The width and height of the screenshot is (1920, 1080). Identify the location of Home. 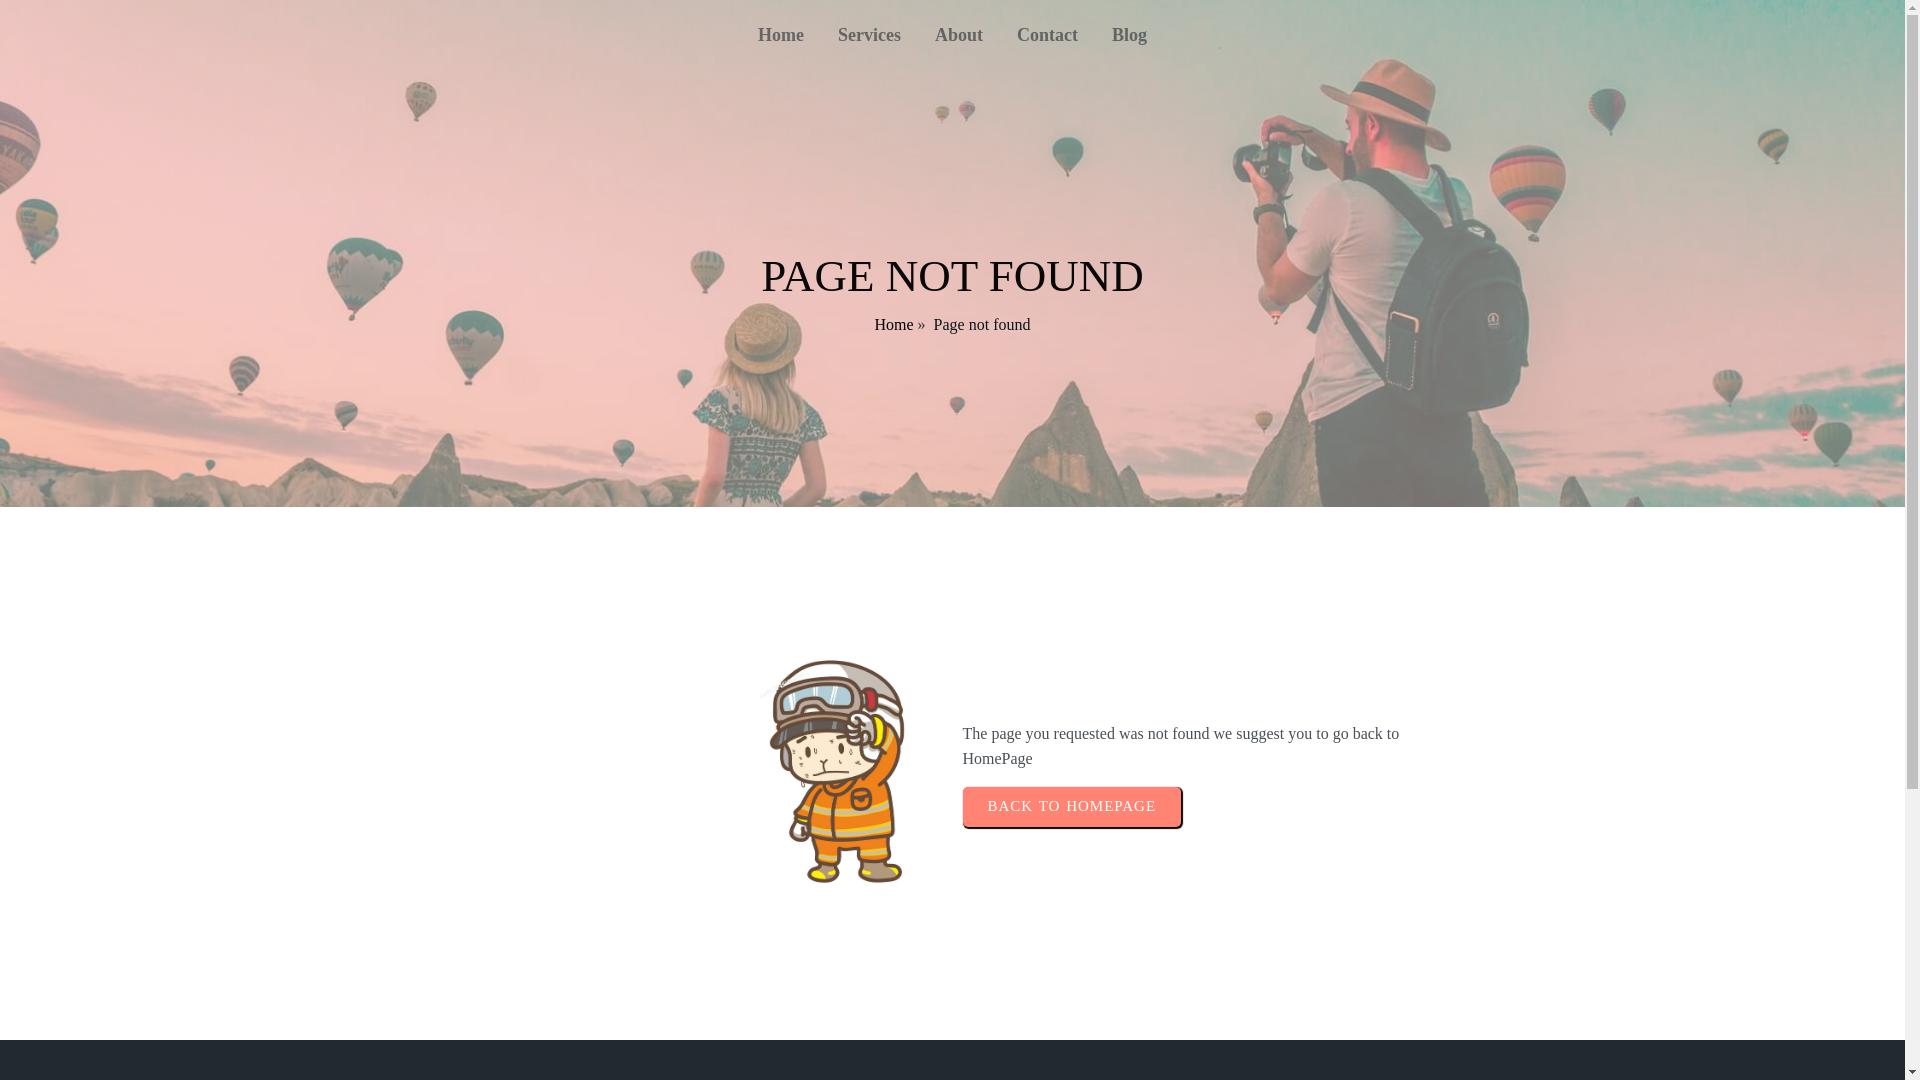
(781, 34).